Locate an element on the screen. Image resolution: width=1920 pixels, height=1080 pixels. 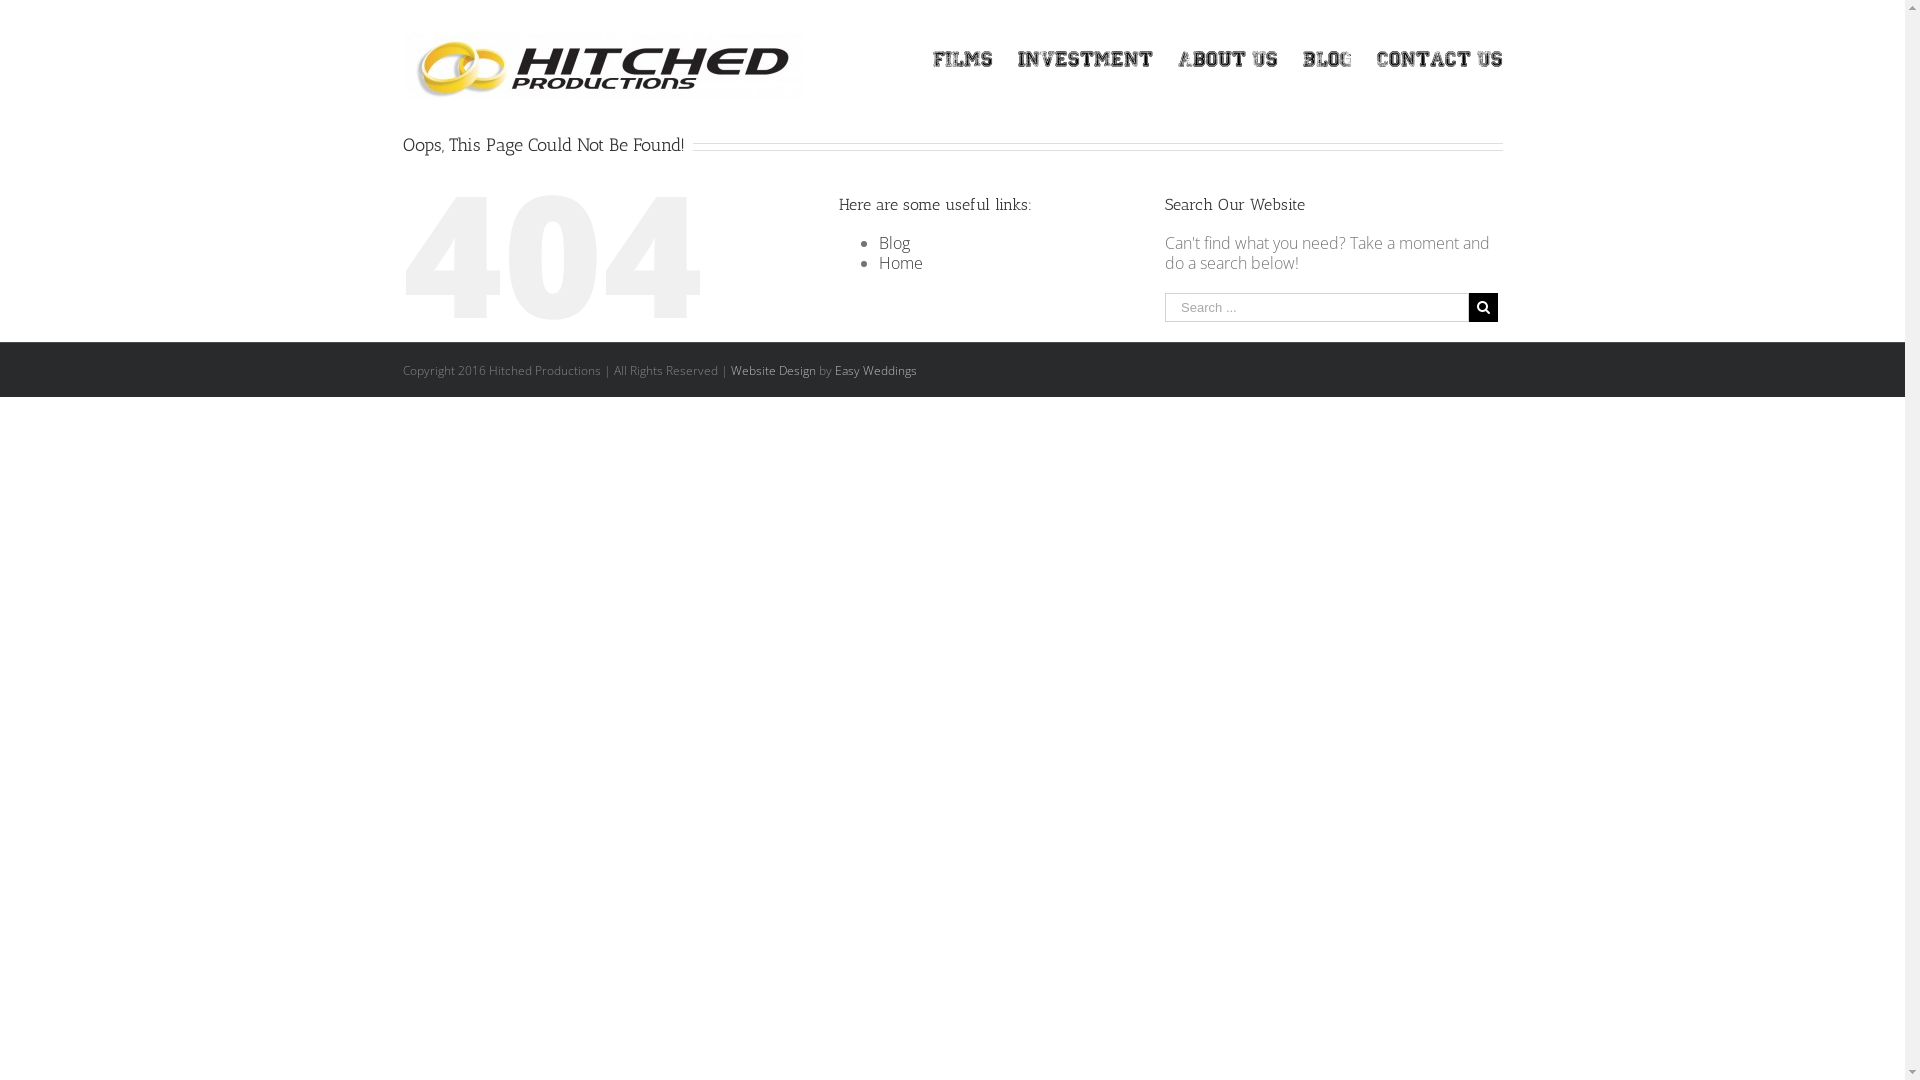
Contact Us is located at coordinates (1439, 60).